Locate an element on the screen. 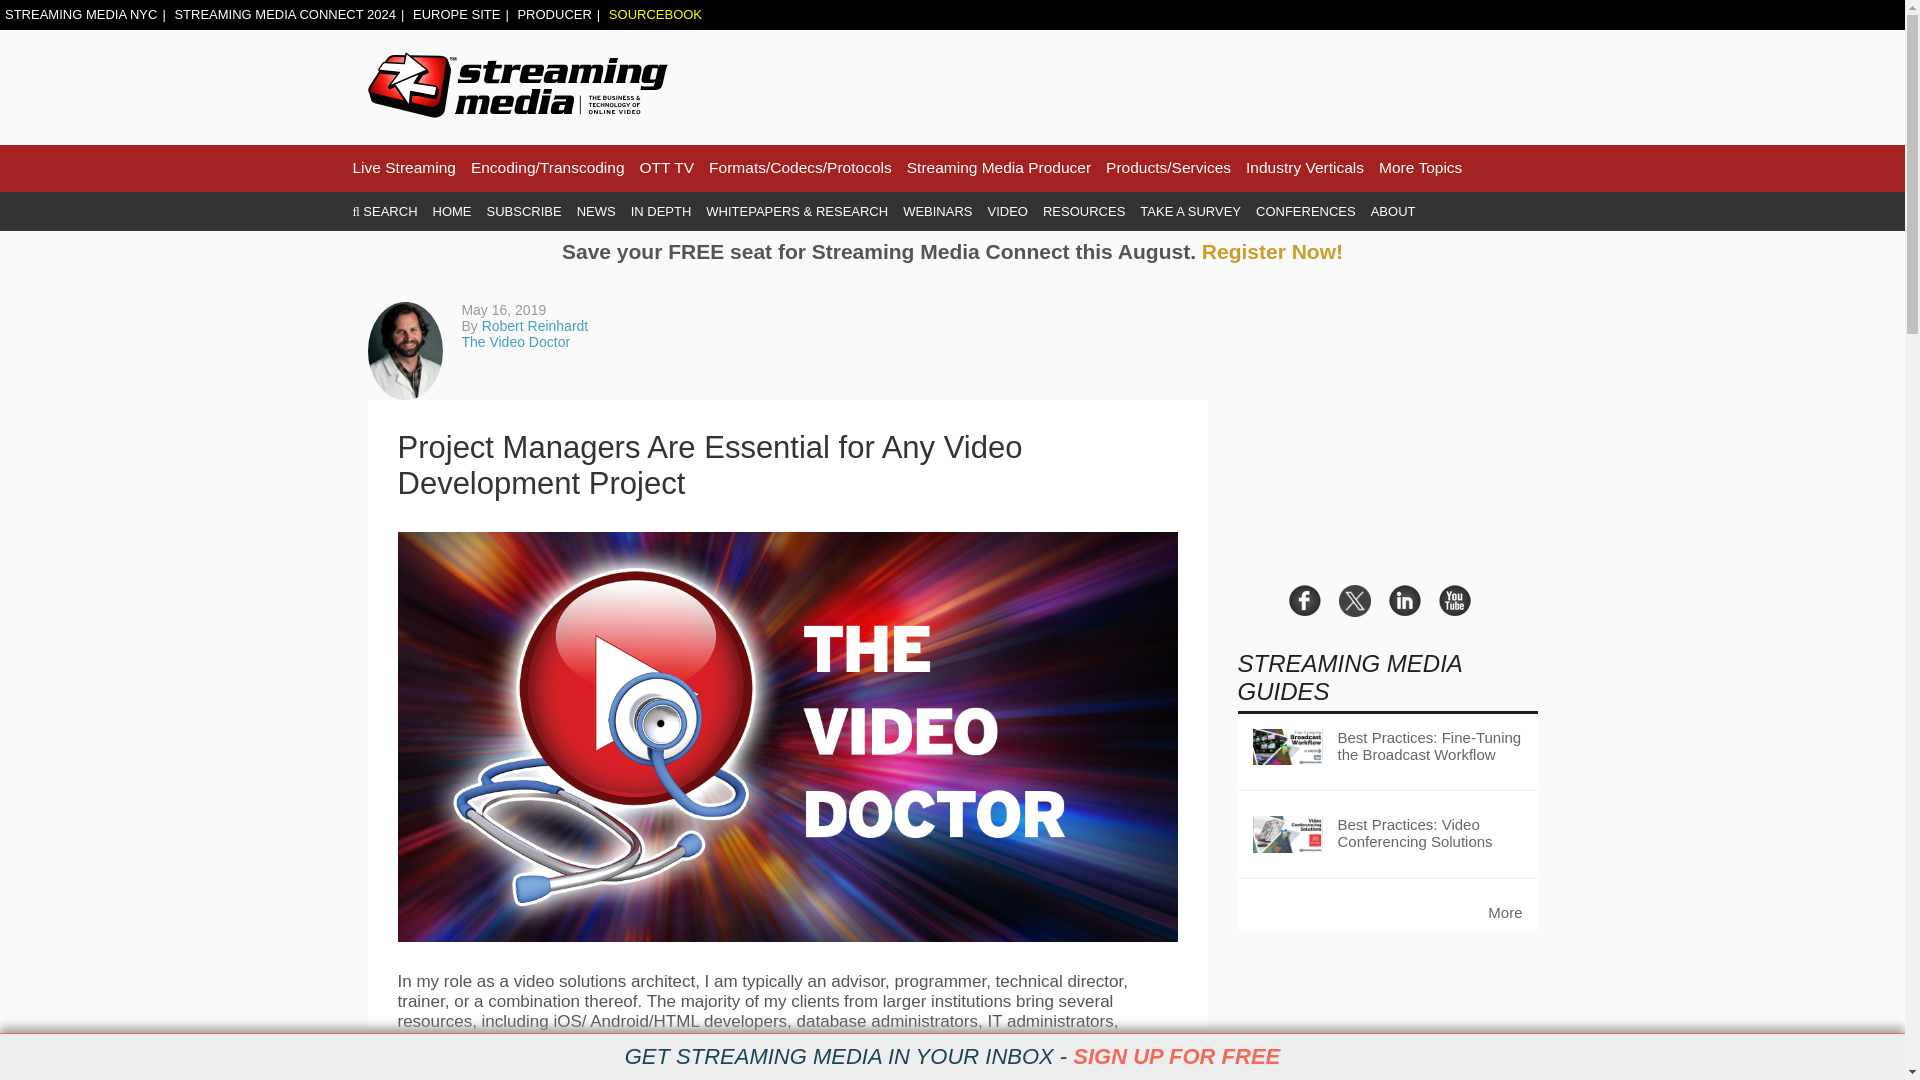 The image size is (1920, 1080). SOURCEBOOK is located at coordinates (655, 14).